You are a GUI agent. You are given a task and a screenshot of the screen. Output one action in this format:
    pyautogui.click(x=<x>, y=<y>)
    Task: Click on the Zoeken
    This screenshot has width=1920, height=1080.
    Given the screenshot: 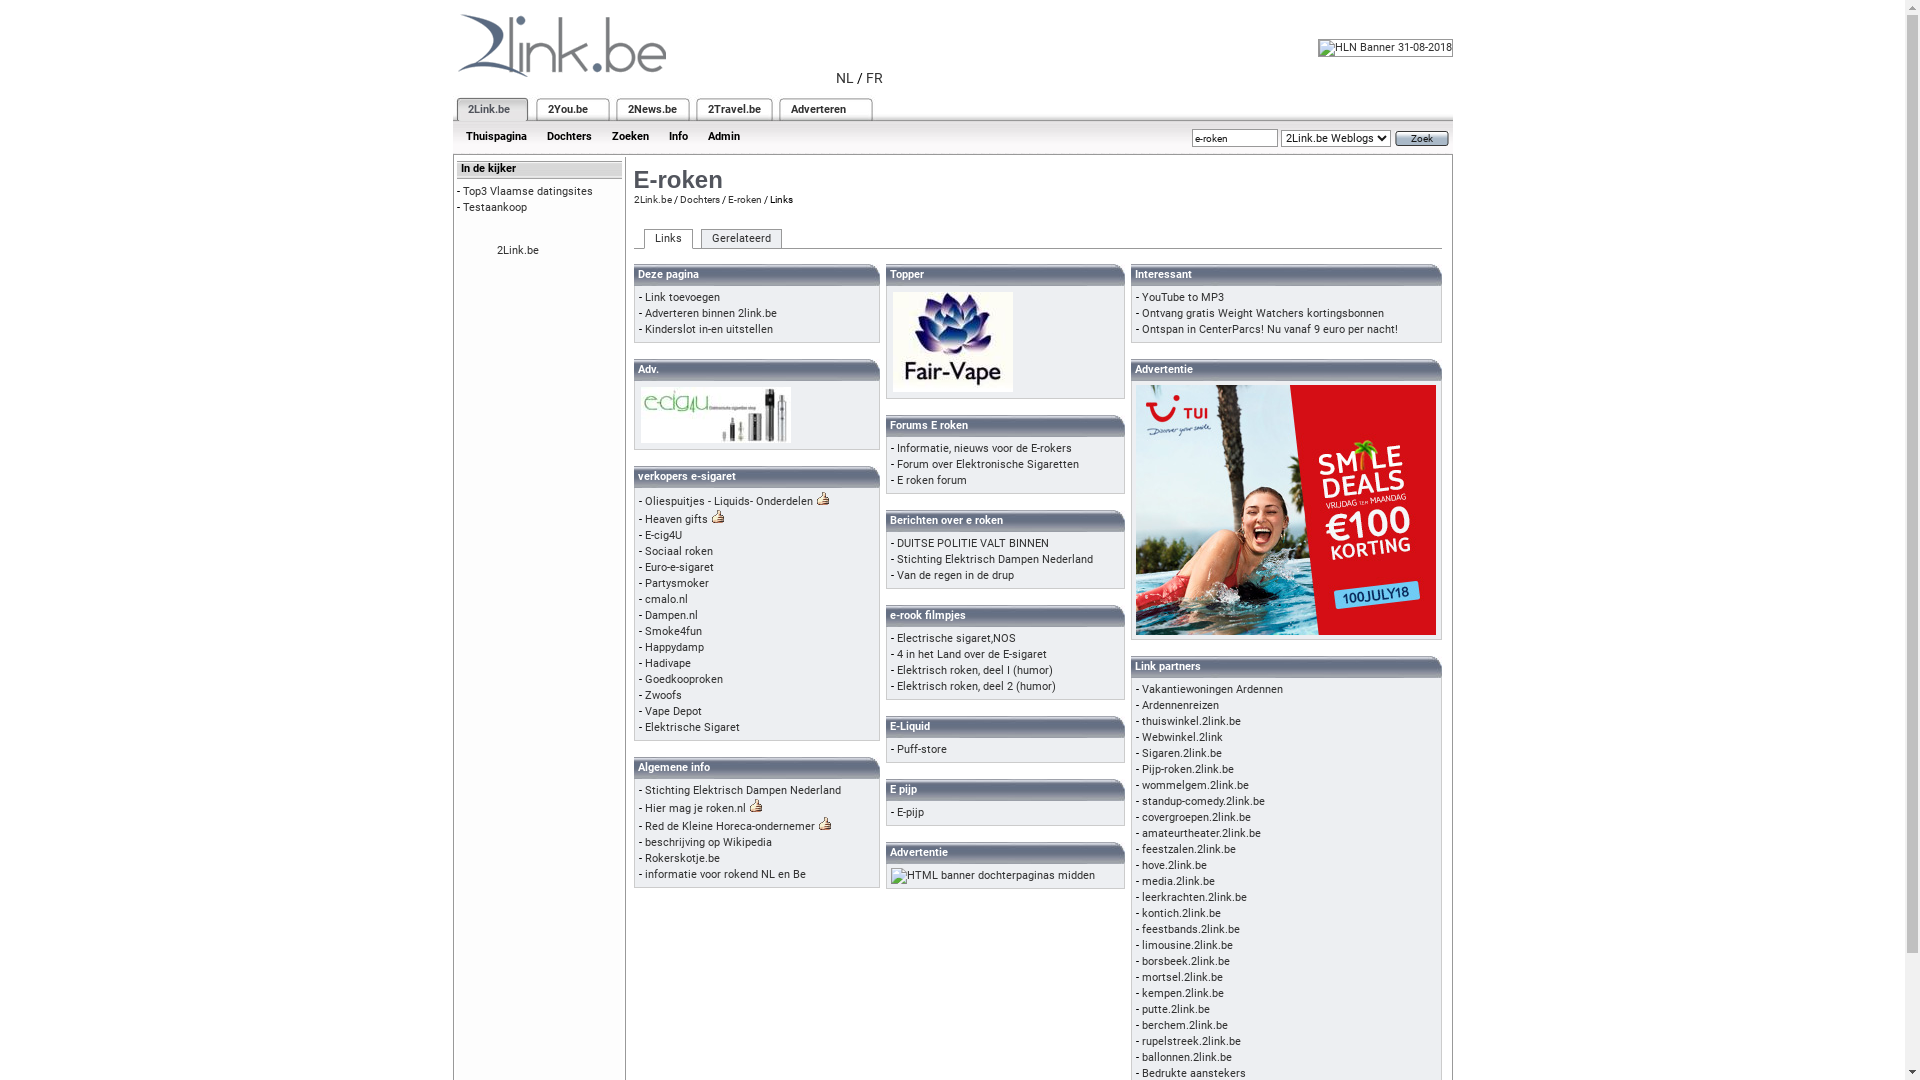 What is the action you would take?
    pyautogui.click(x=630, y=136)
    